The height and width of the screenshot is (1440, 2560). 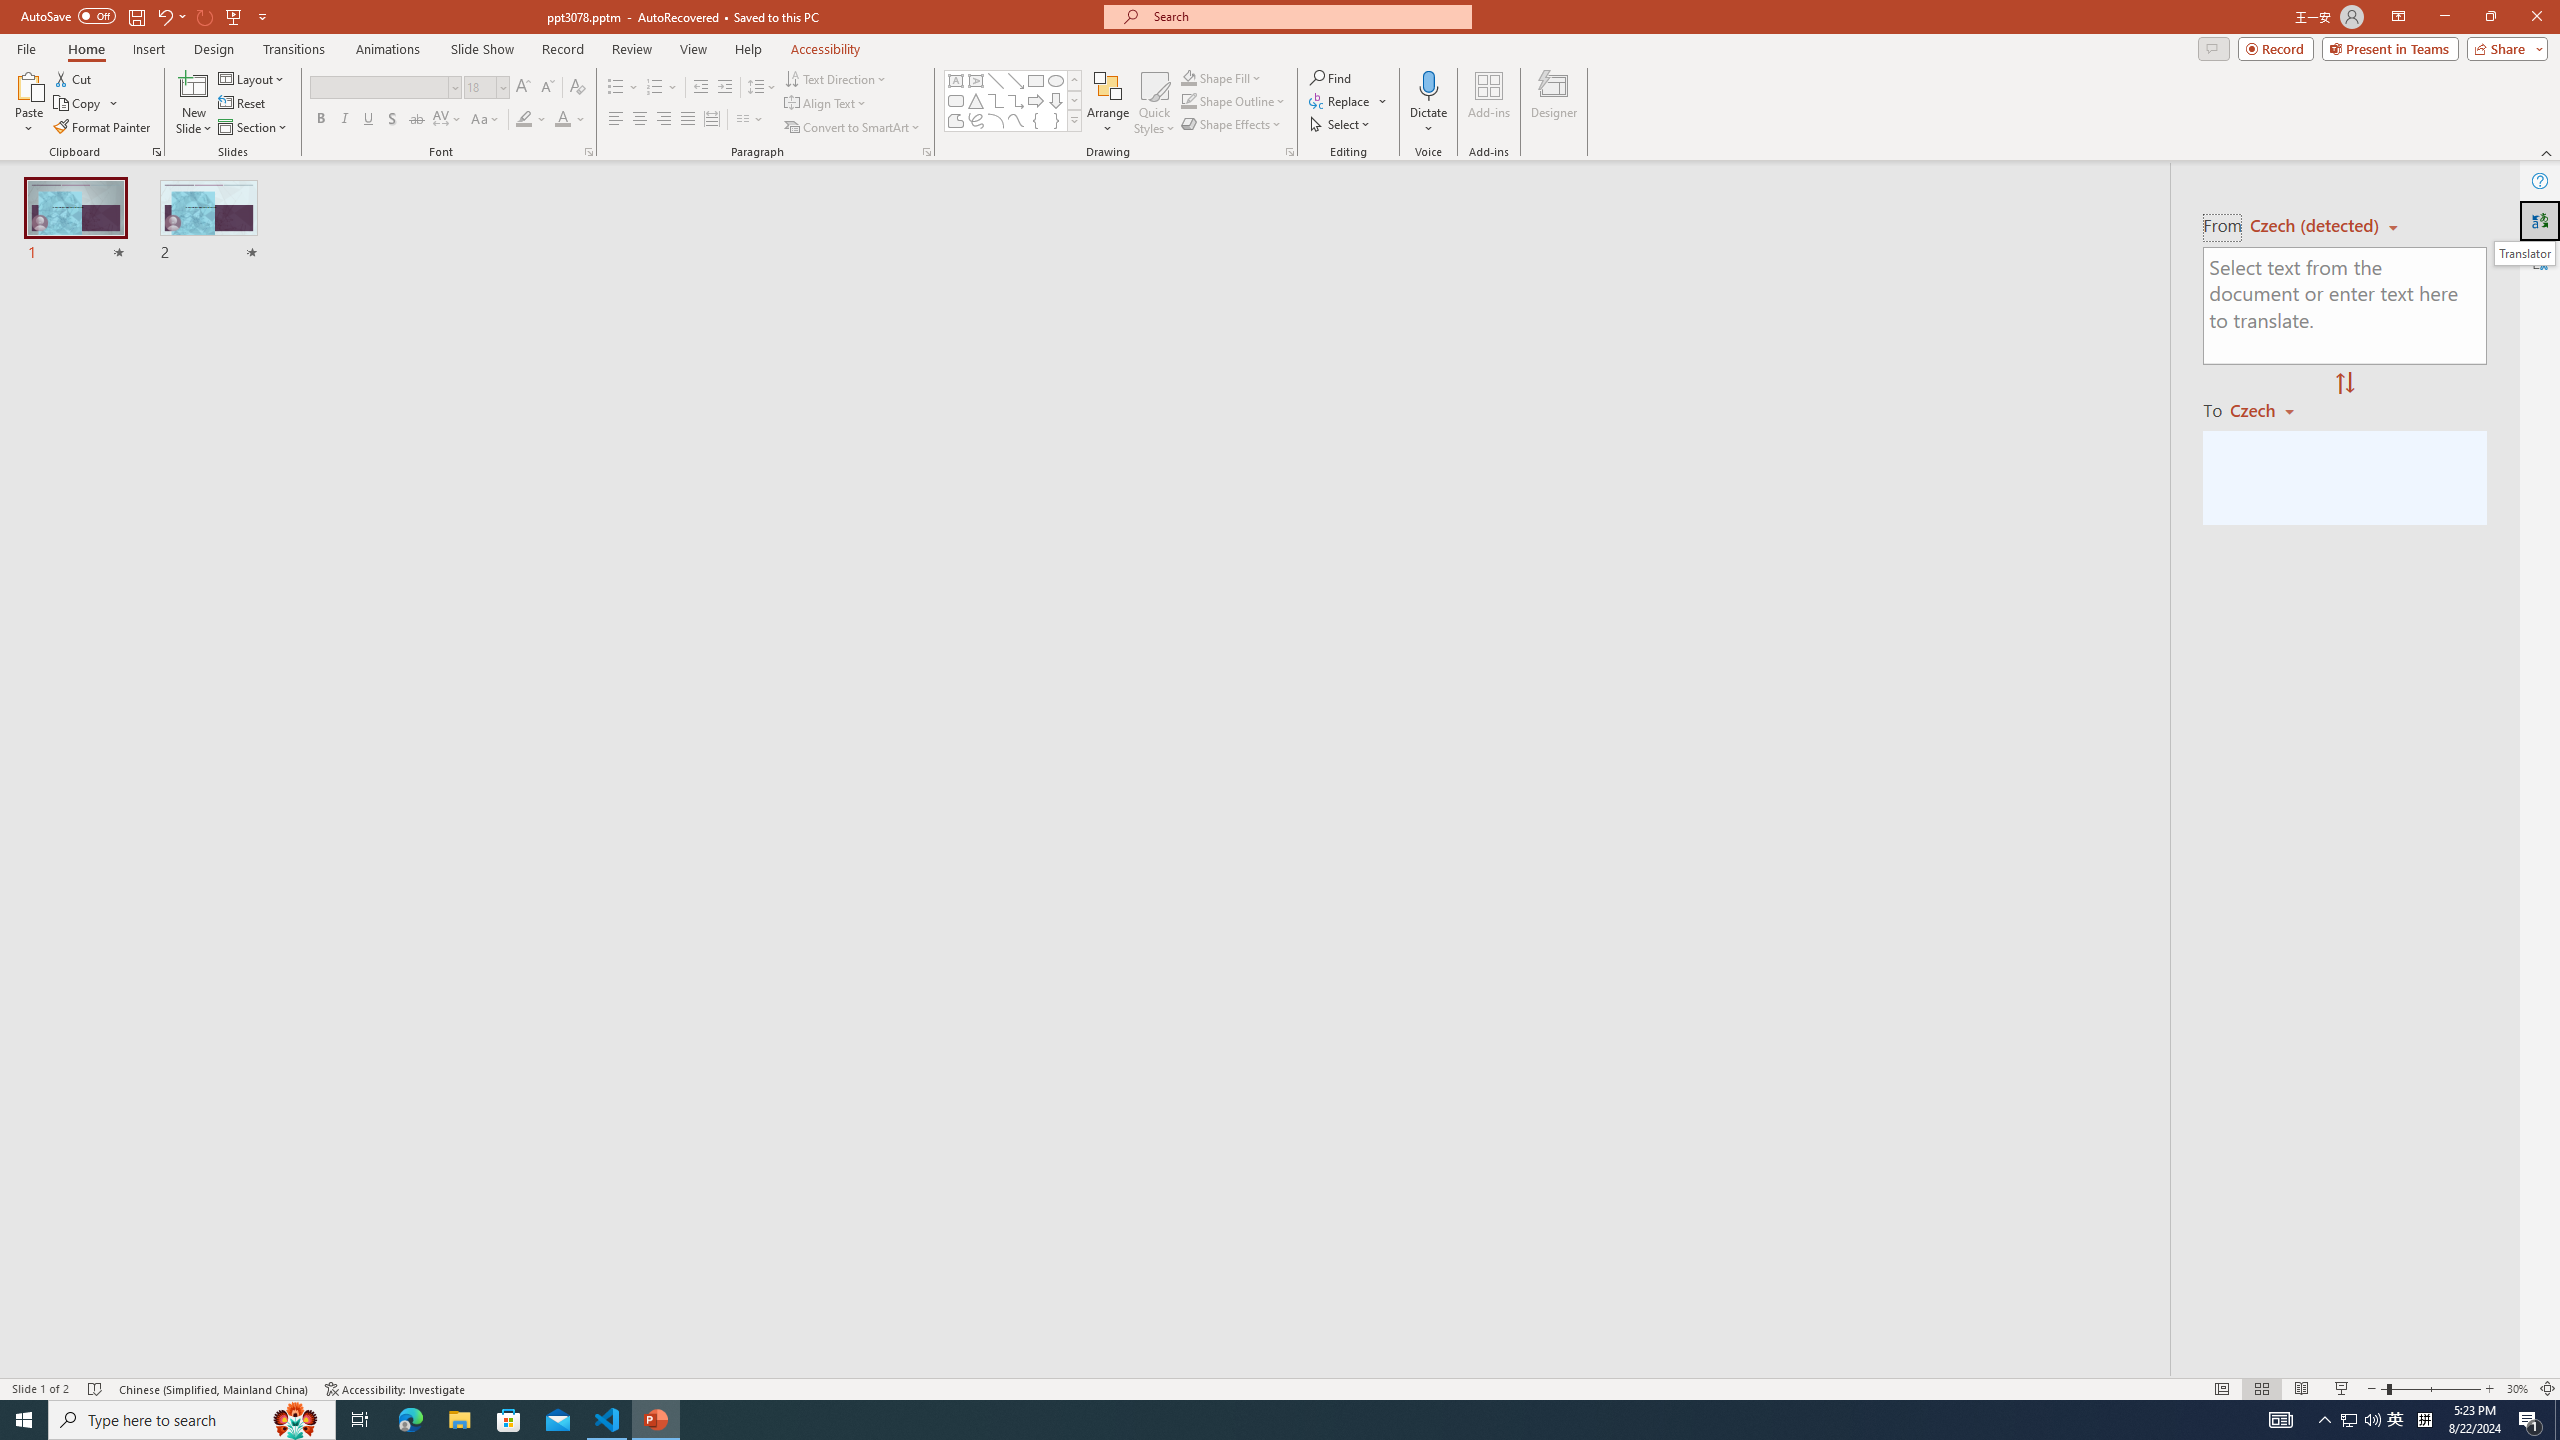 What do you see at coordinates (368, 120) in the screenshot?
I see `Underline` at bounding box center [368, 120].